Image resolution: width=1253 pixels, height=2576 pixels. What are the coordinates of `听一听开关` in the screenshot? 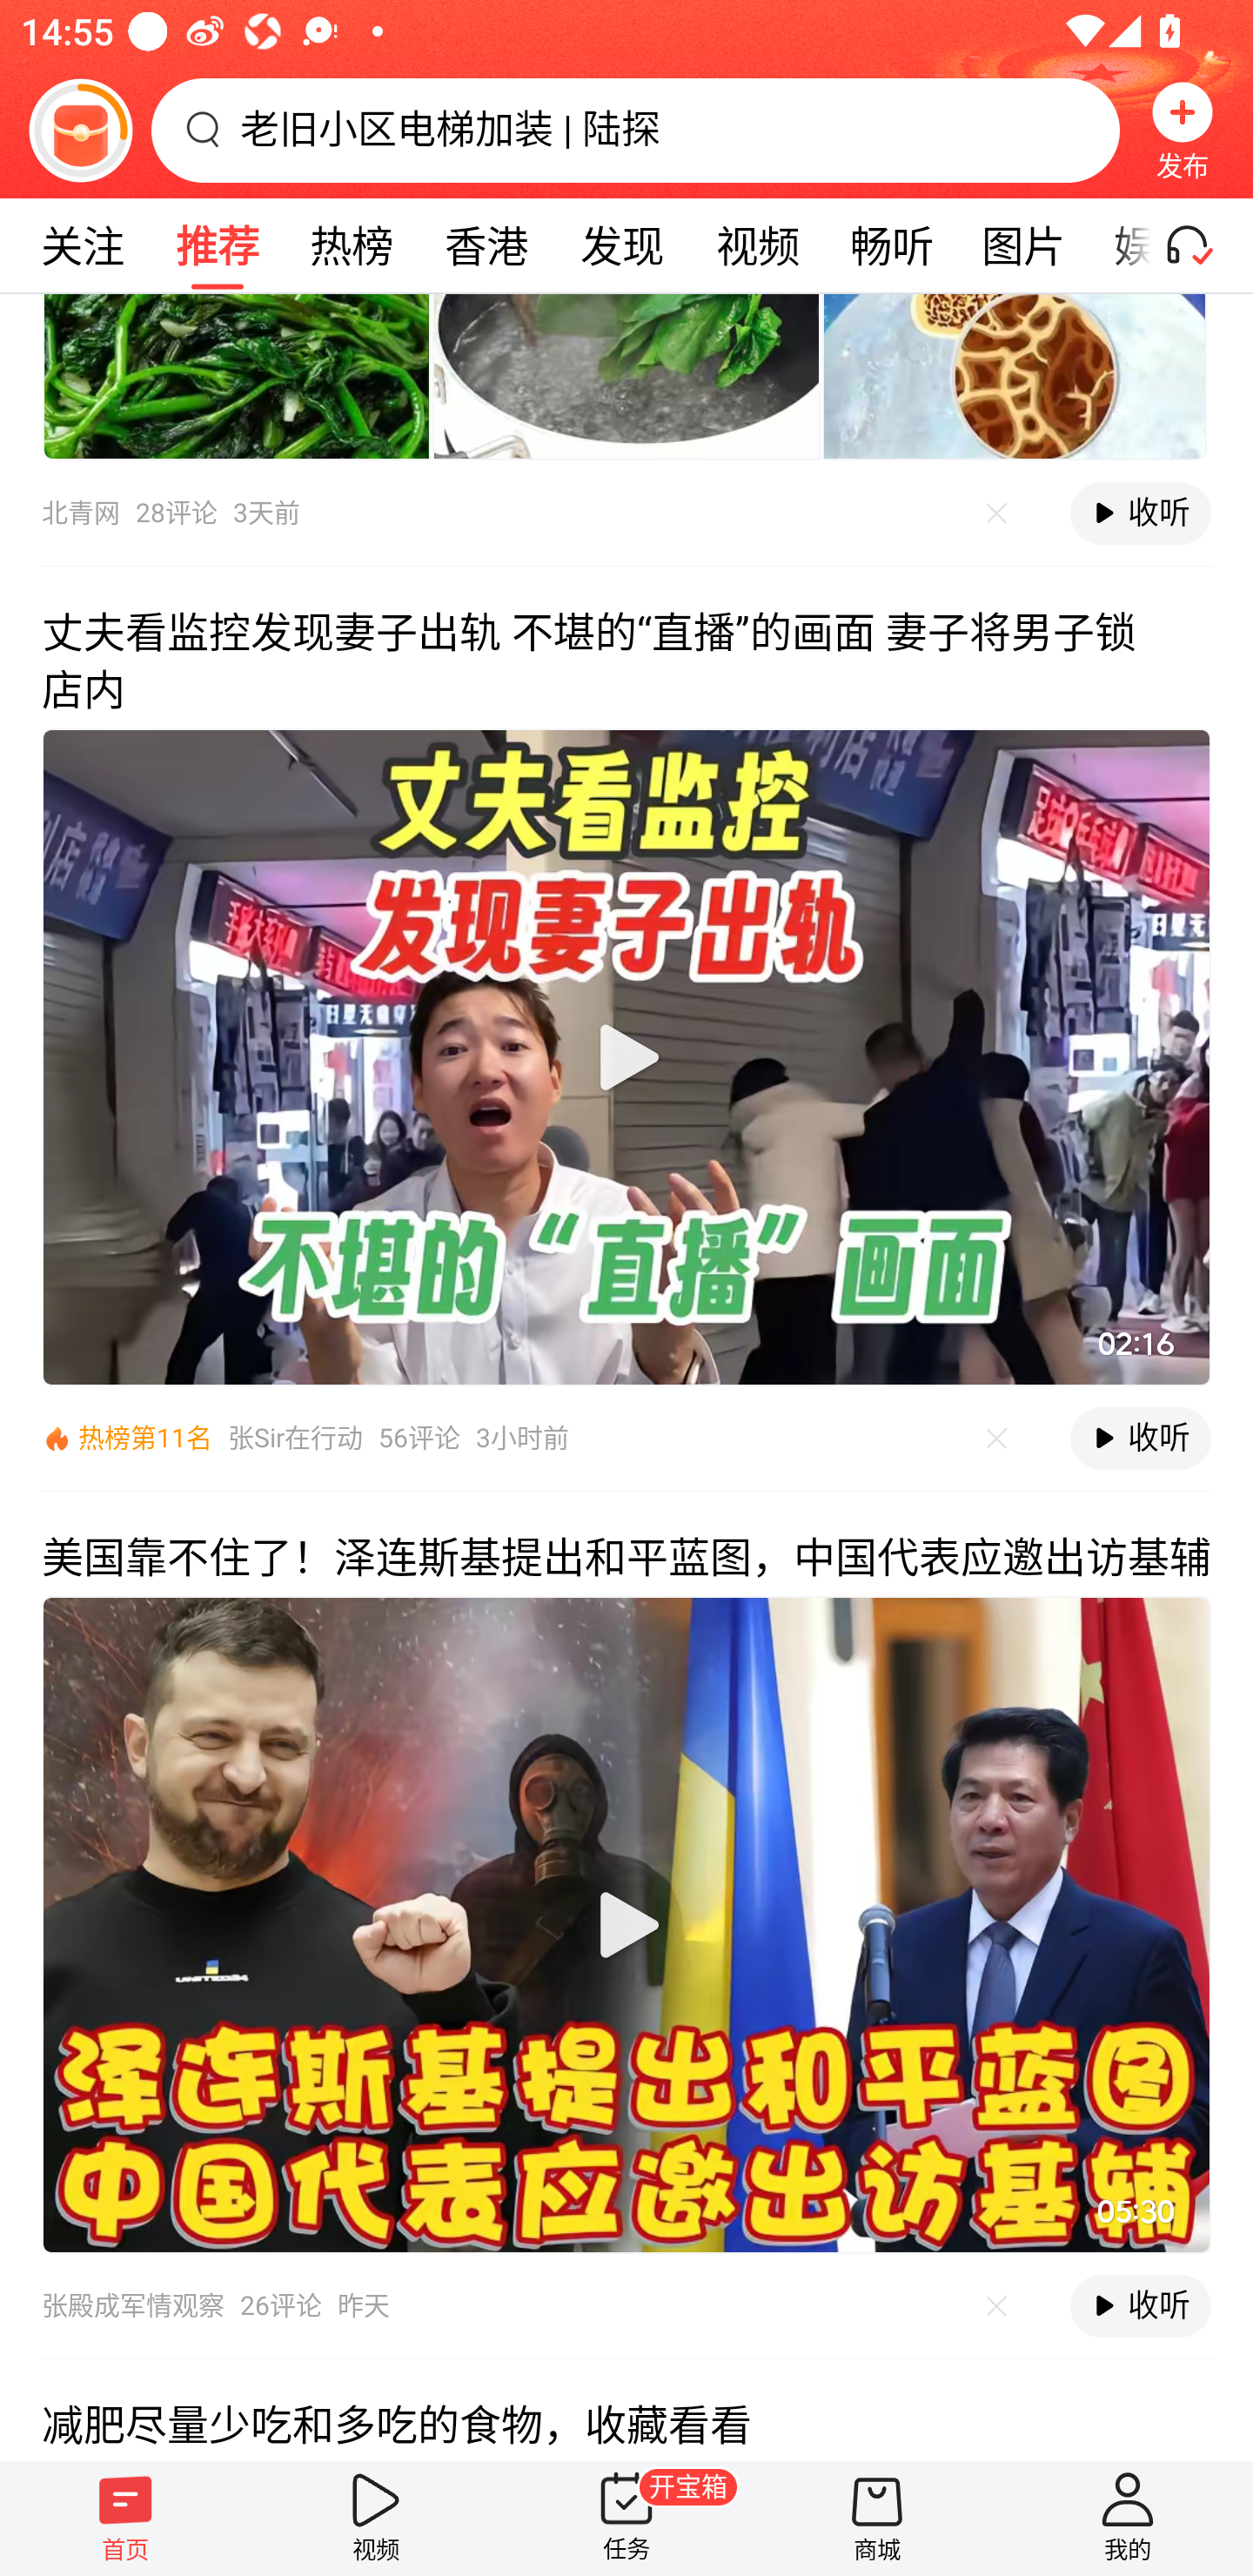 It's located at (1203, 245).